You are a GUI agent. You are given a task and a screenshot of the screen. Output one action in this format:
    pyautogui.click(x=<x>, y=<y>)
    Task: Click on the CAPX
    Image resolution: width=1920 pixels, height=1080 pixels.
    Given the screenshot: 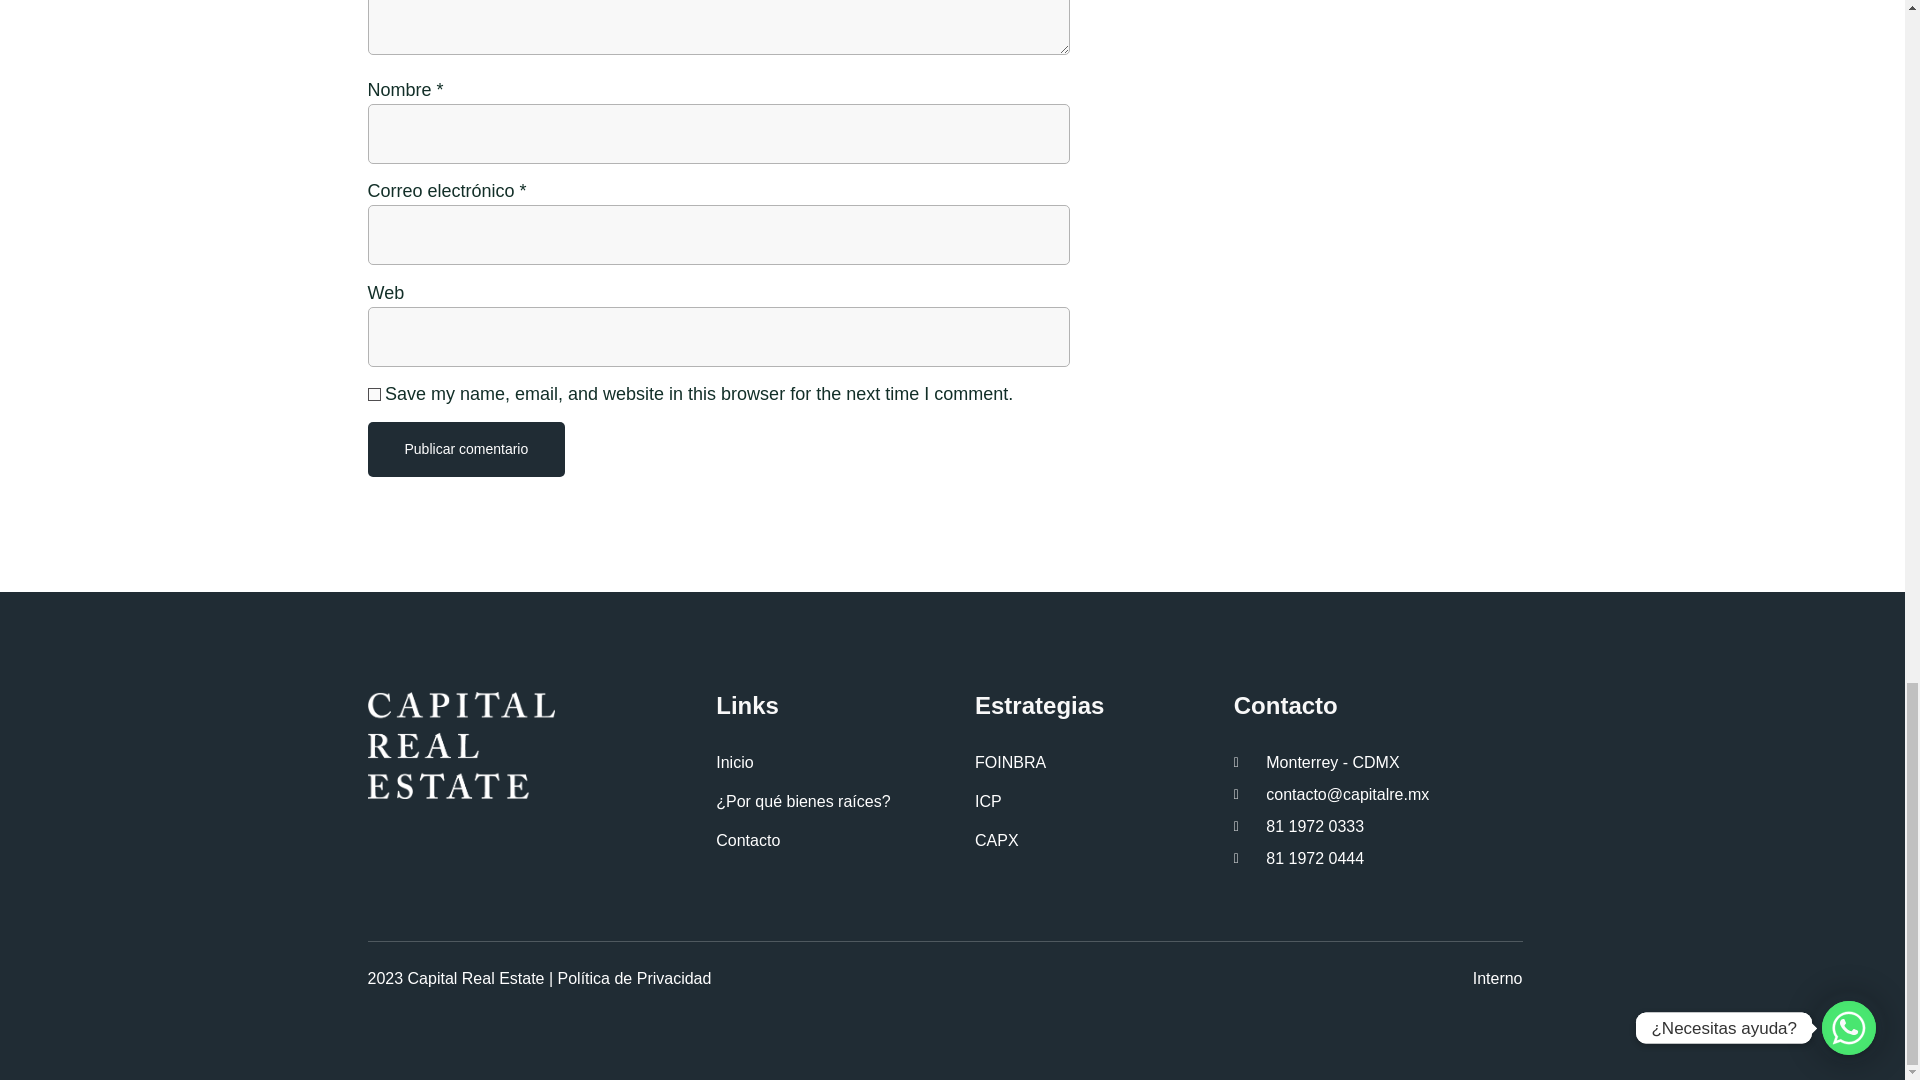 What is the action you would take?
    pyautogui.click(x=1104, y=841)
    